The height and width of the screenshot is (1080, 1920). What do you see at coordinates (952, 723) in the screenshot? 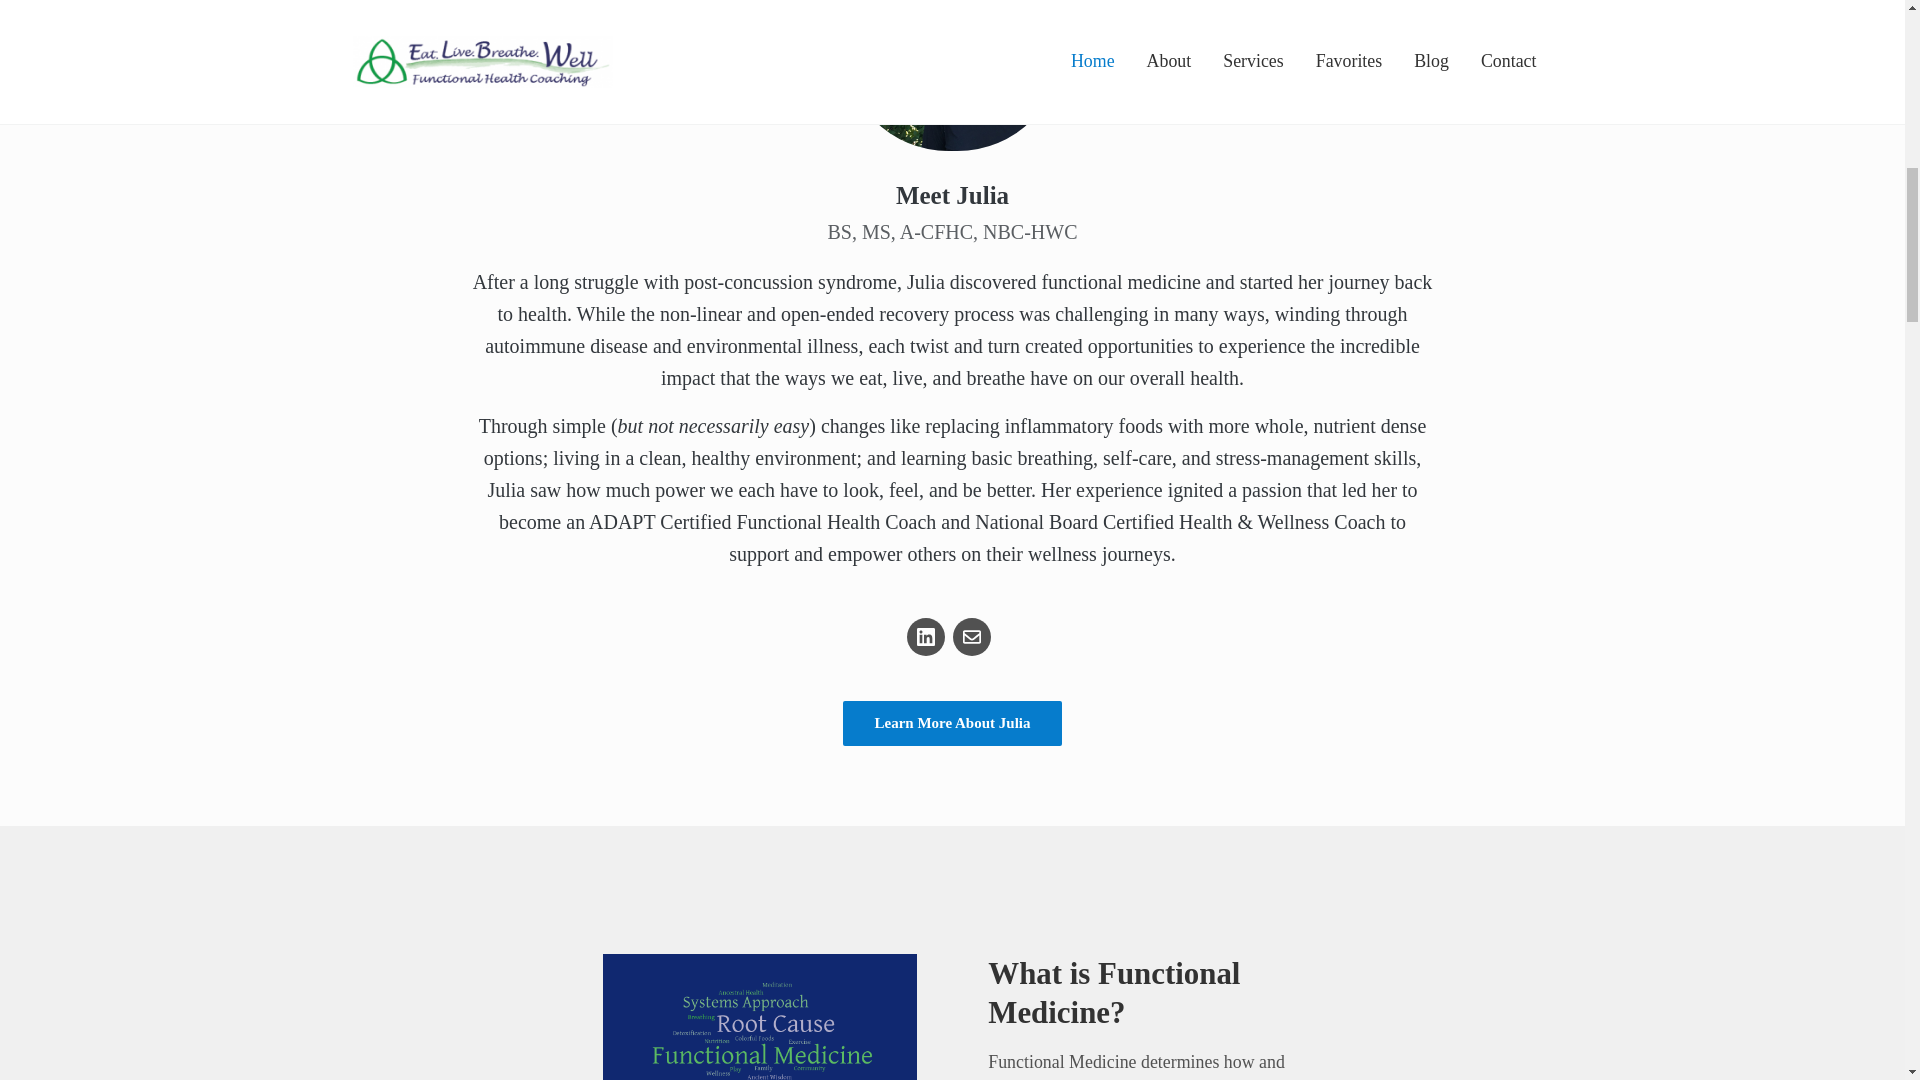
I see `Learn More About Julia` at bounding box center [952, 723].